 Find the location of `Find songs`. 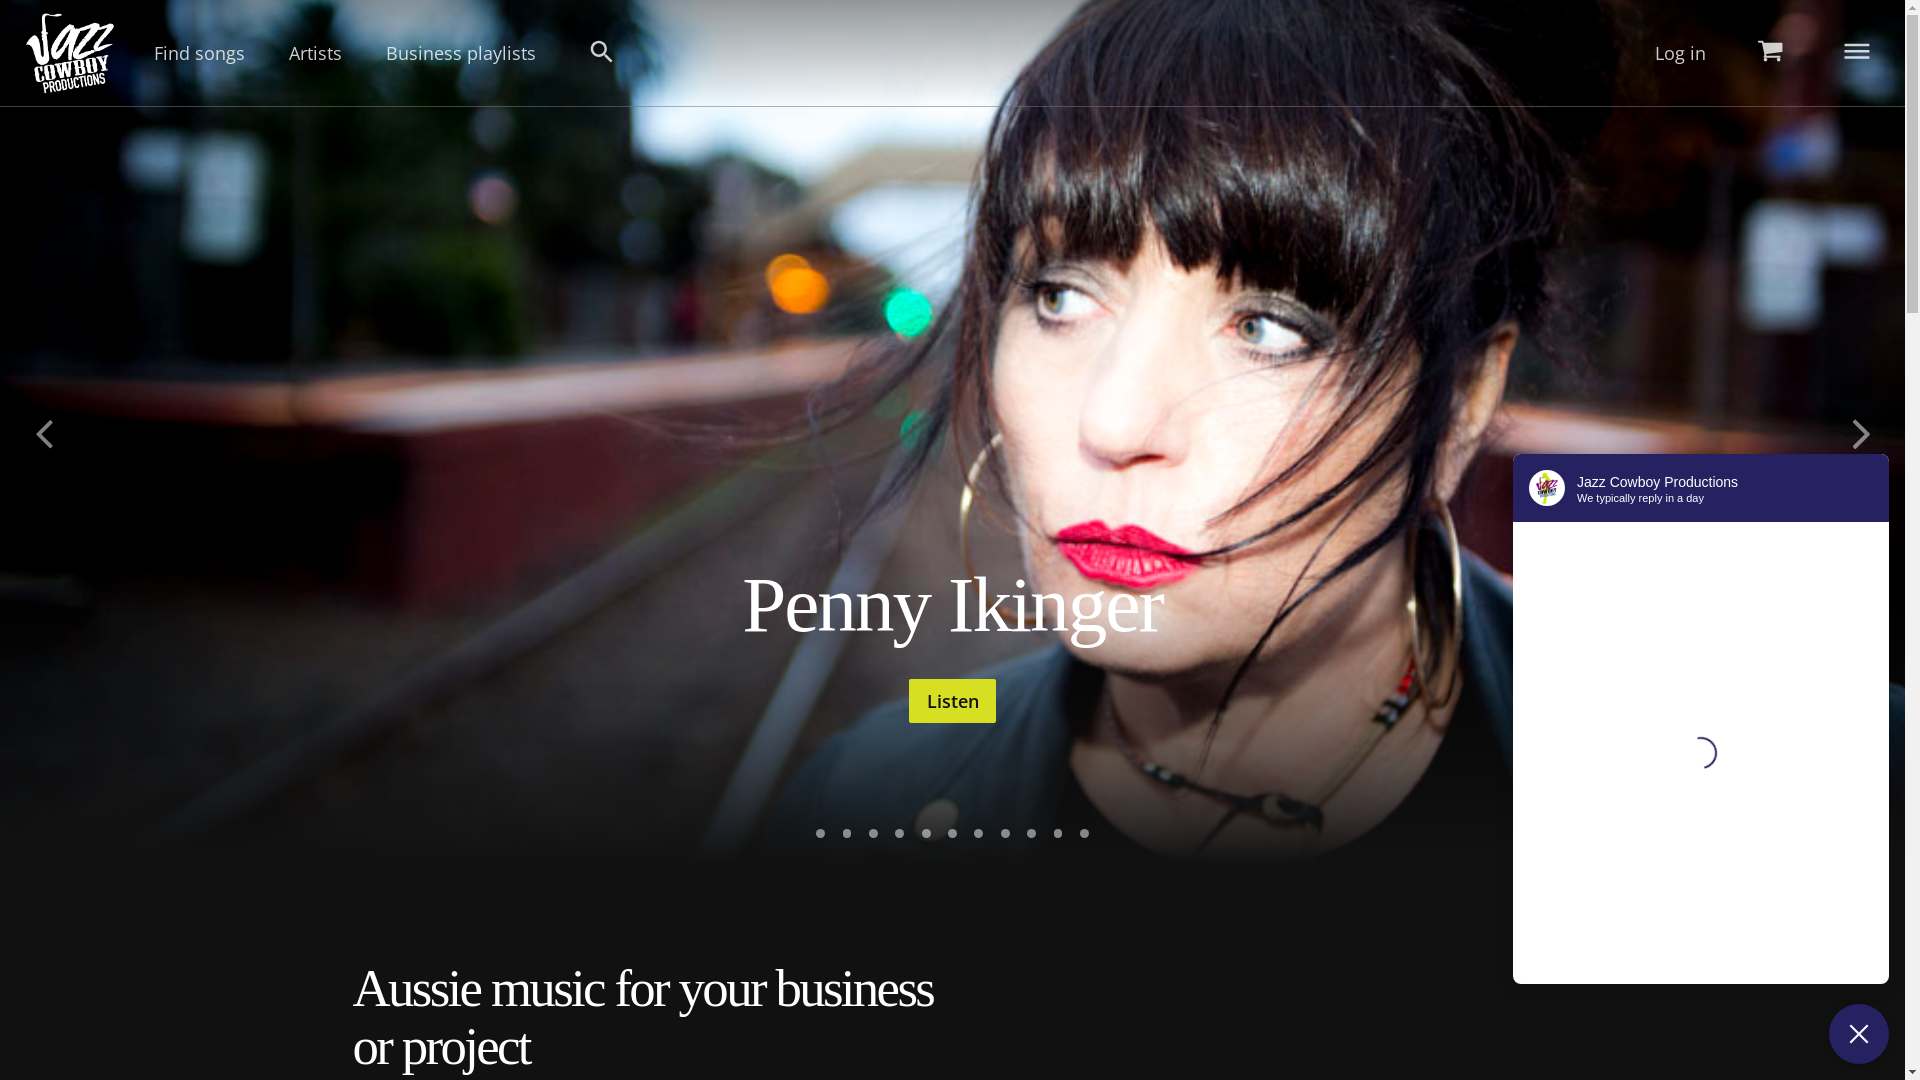

Find songs is located at coordinates (199, 53).